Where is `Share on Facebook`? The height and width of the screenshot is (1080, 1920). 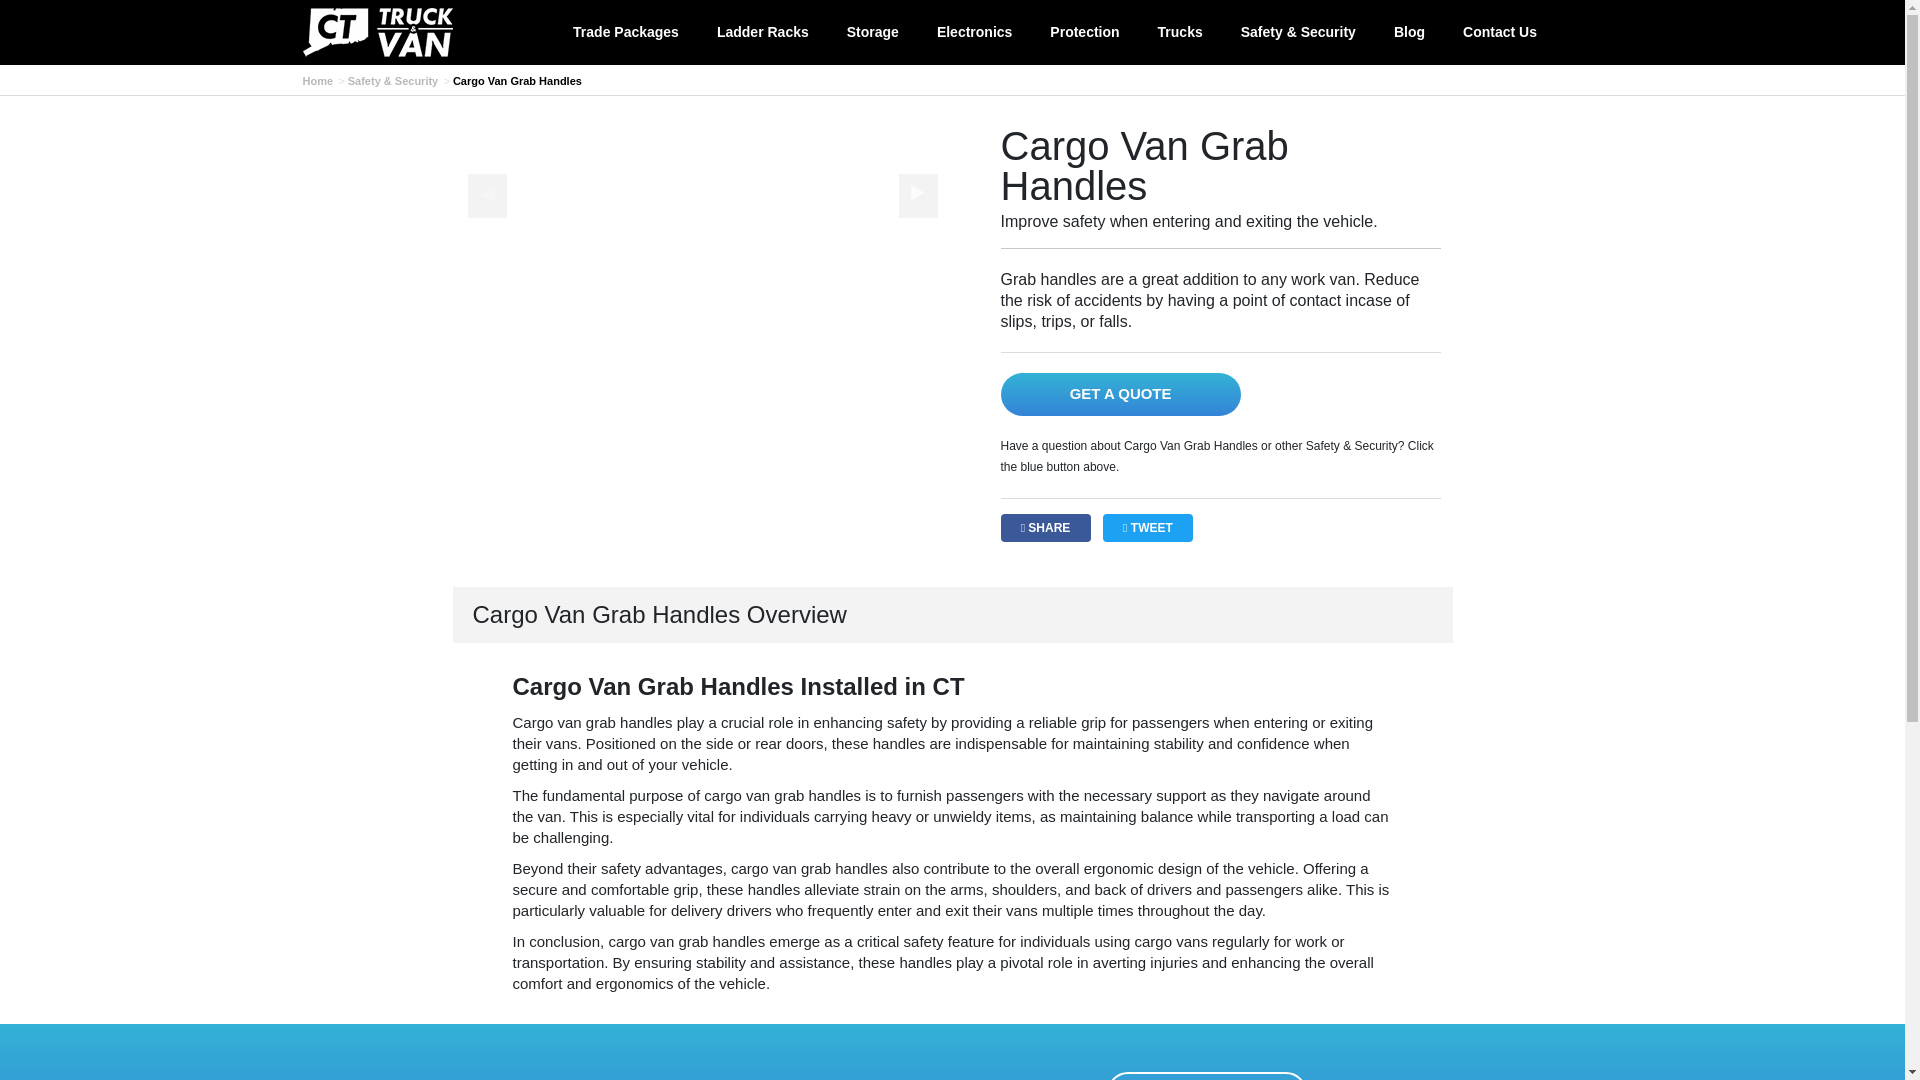
Share on Facebook is located at coordinates (1045, 528).